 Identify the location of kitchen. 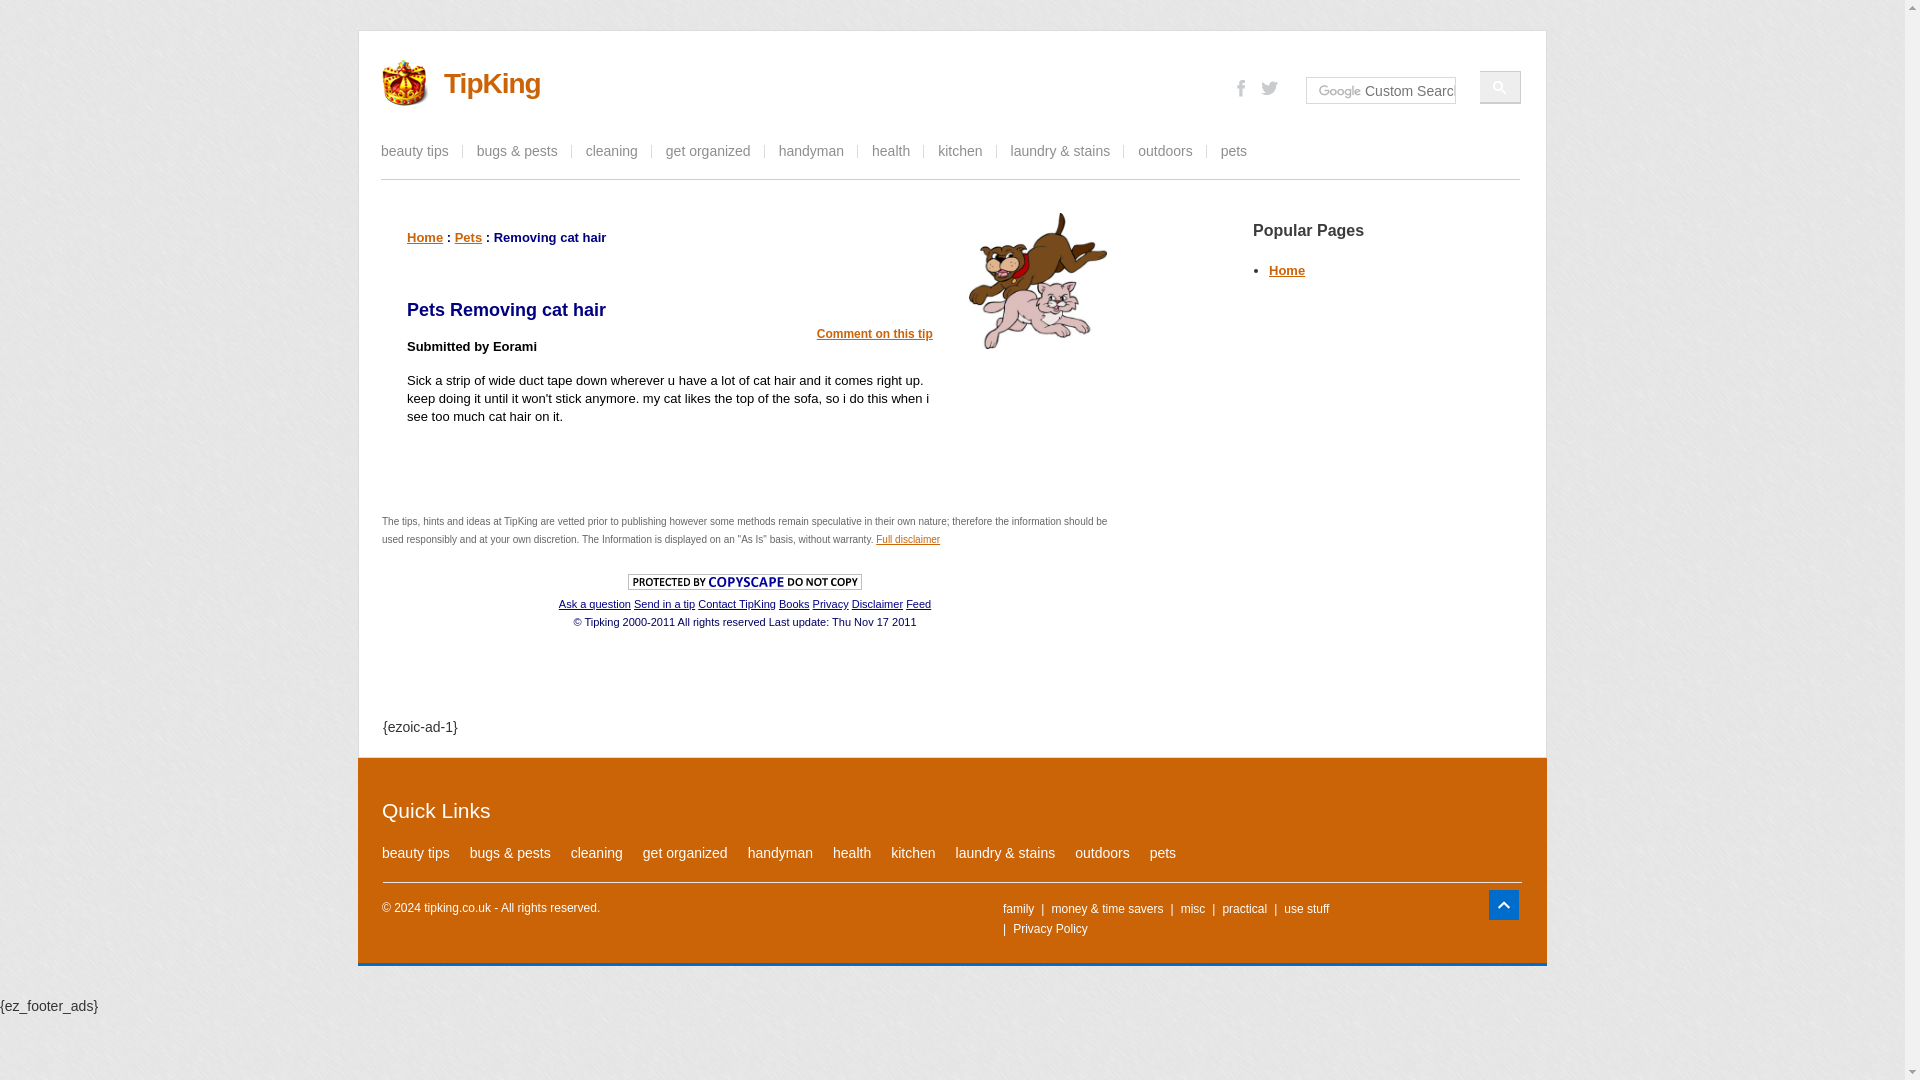
(912, 852).